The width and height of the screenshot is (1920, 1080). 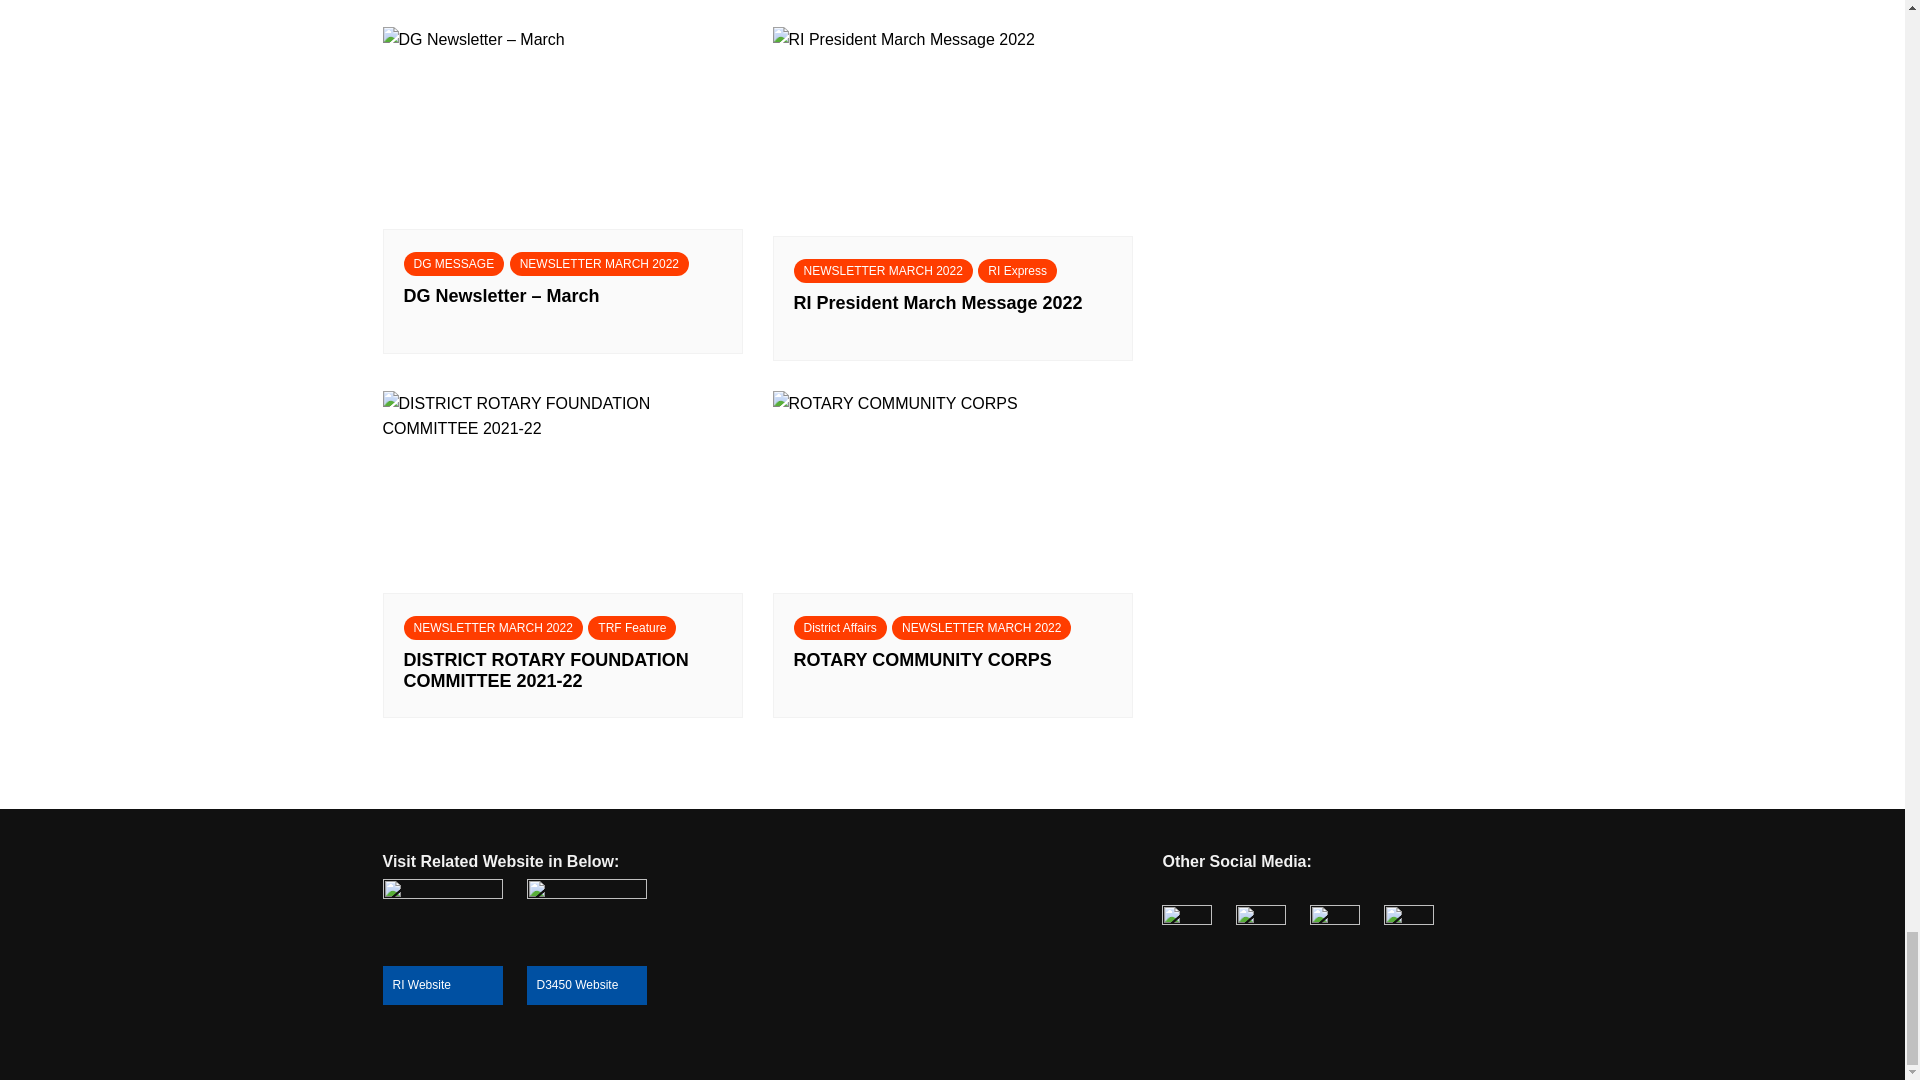 I want to click on ROTARY COMMUNITY CORPS, so click(x=952, y=671).